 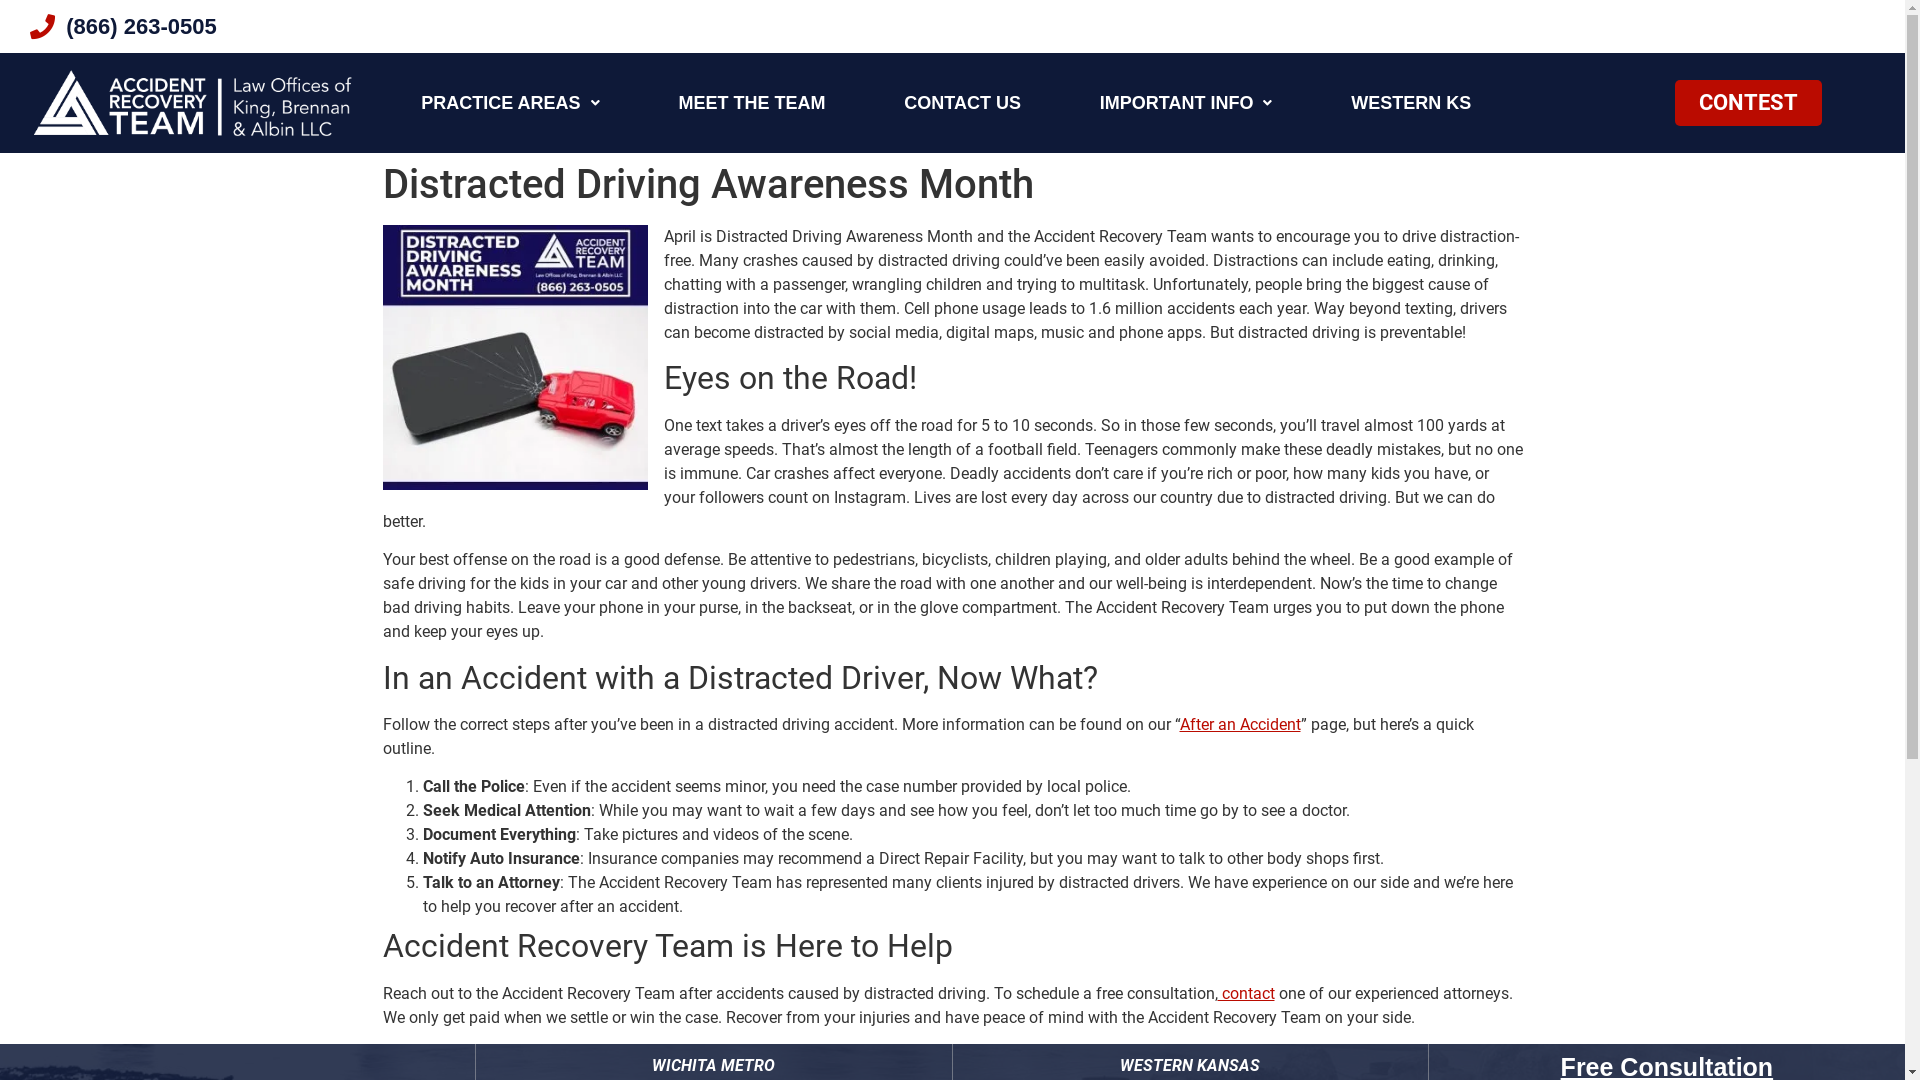 I want to click on WESTERN KS, so click(x=1412, y=103).